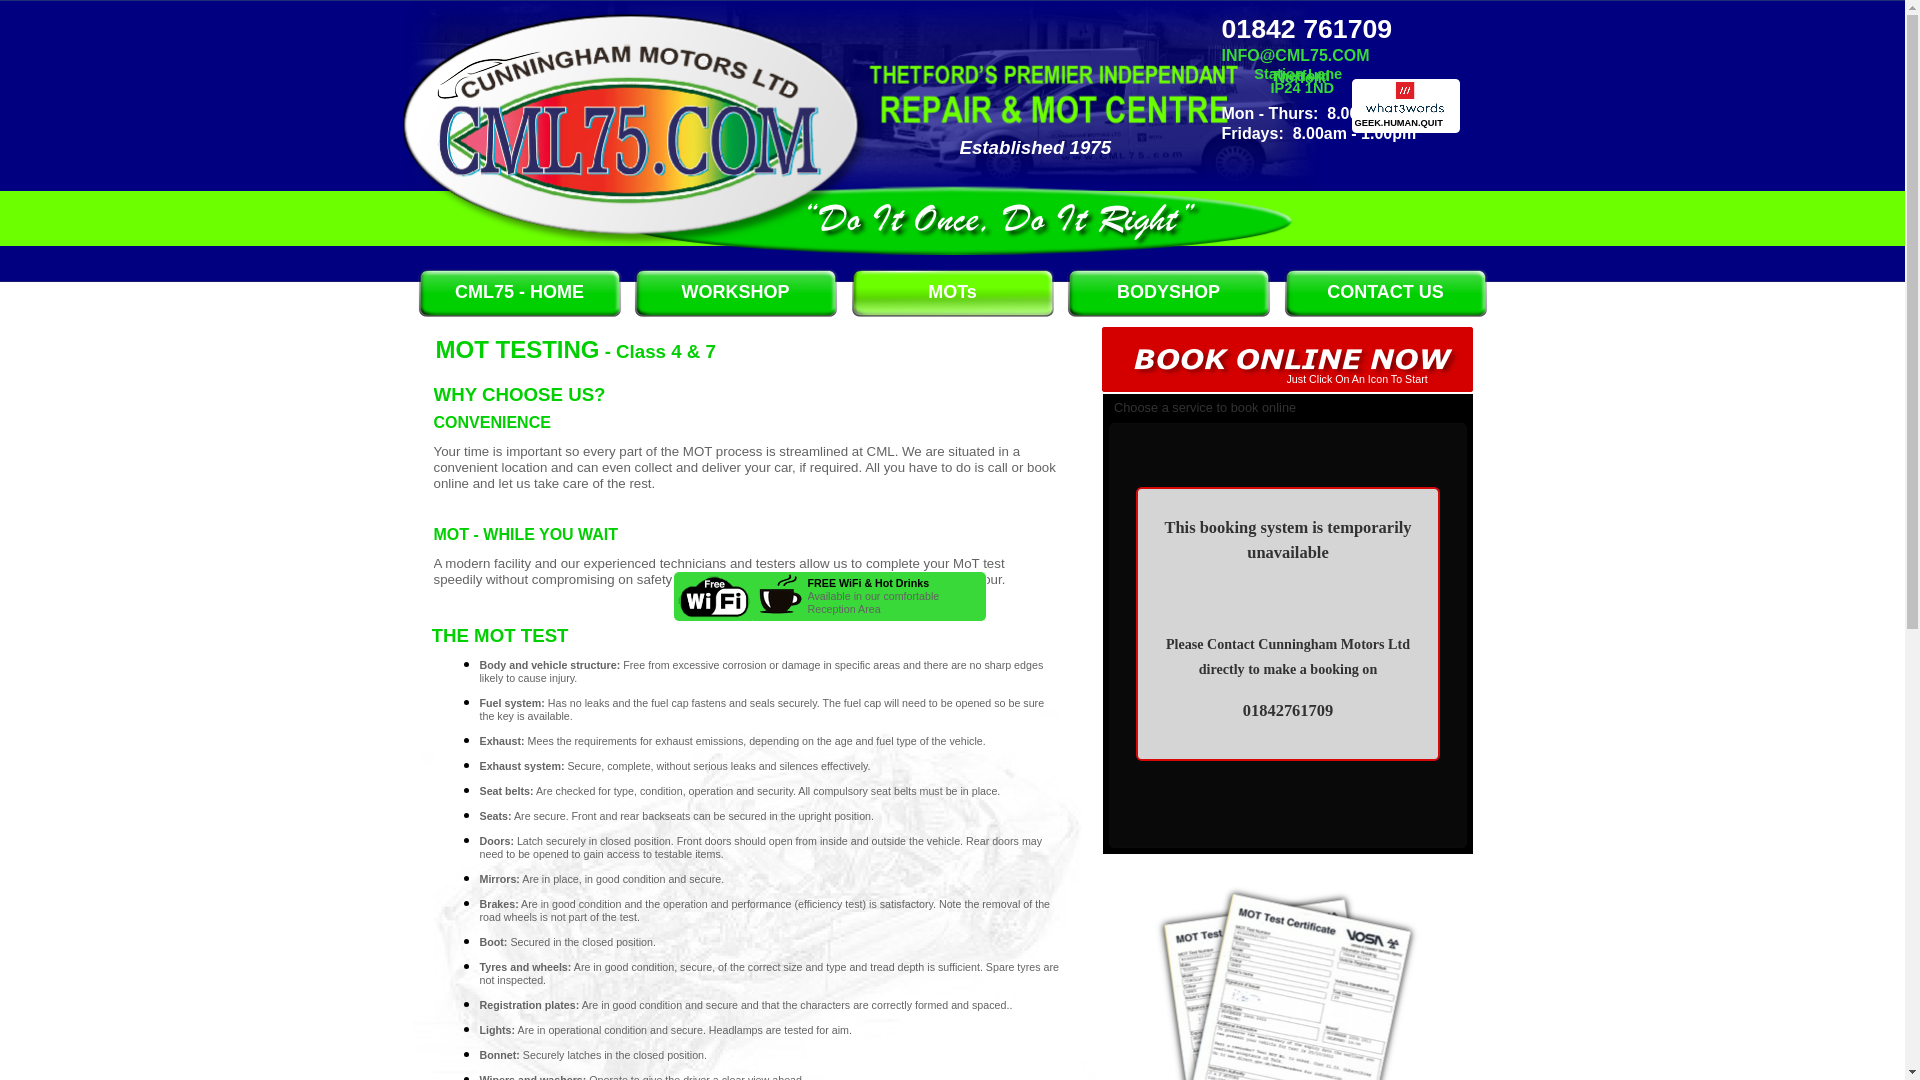 The height and width of the screenshot is (1080, 1920). What do you see at coordinates (1282, 74) in the screenshot?
I see `        Station Lane` at bounding box center [1282, 74].